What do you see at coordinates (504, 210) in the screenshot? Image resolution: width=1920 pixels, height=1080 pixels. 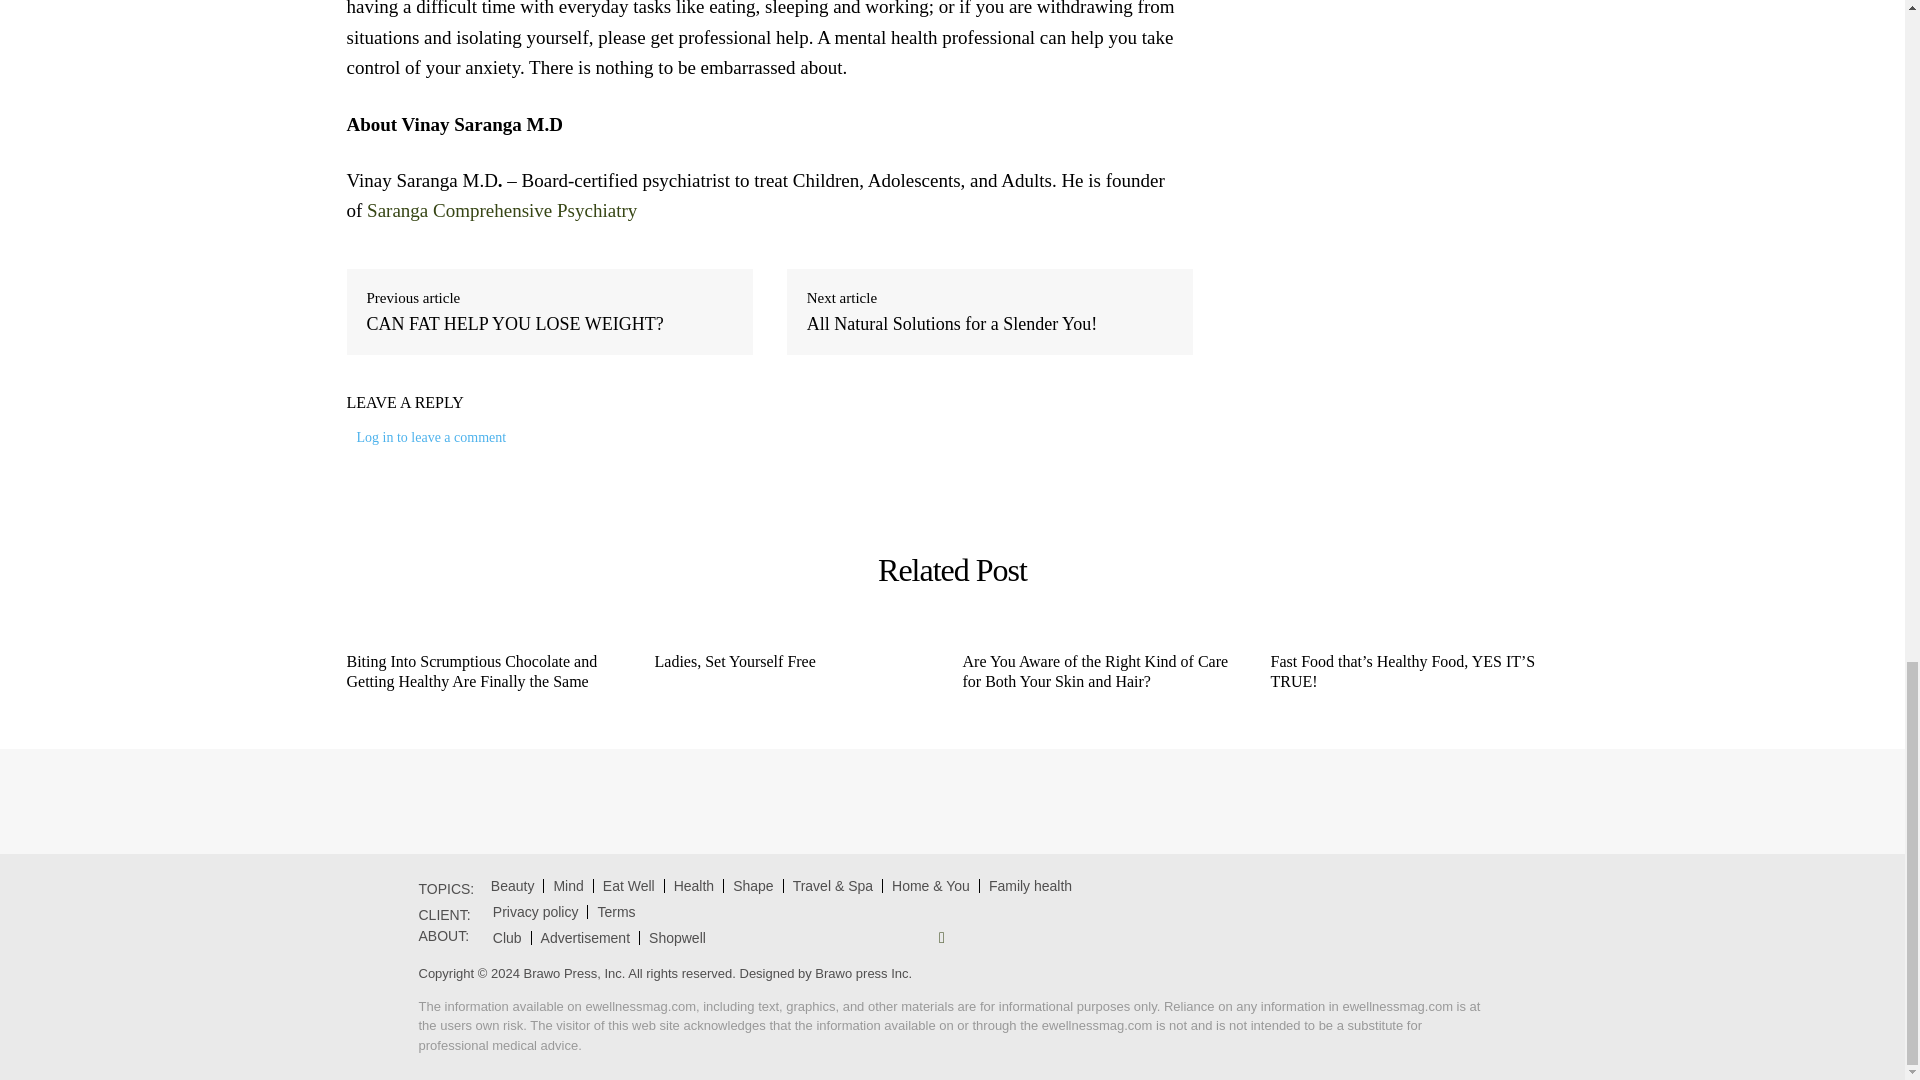 I see `Saranga Comprehensive Psychiatry ` at bounding box center [504, 210].